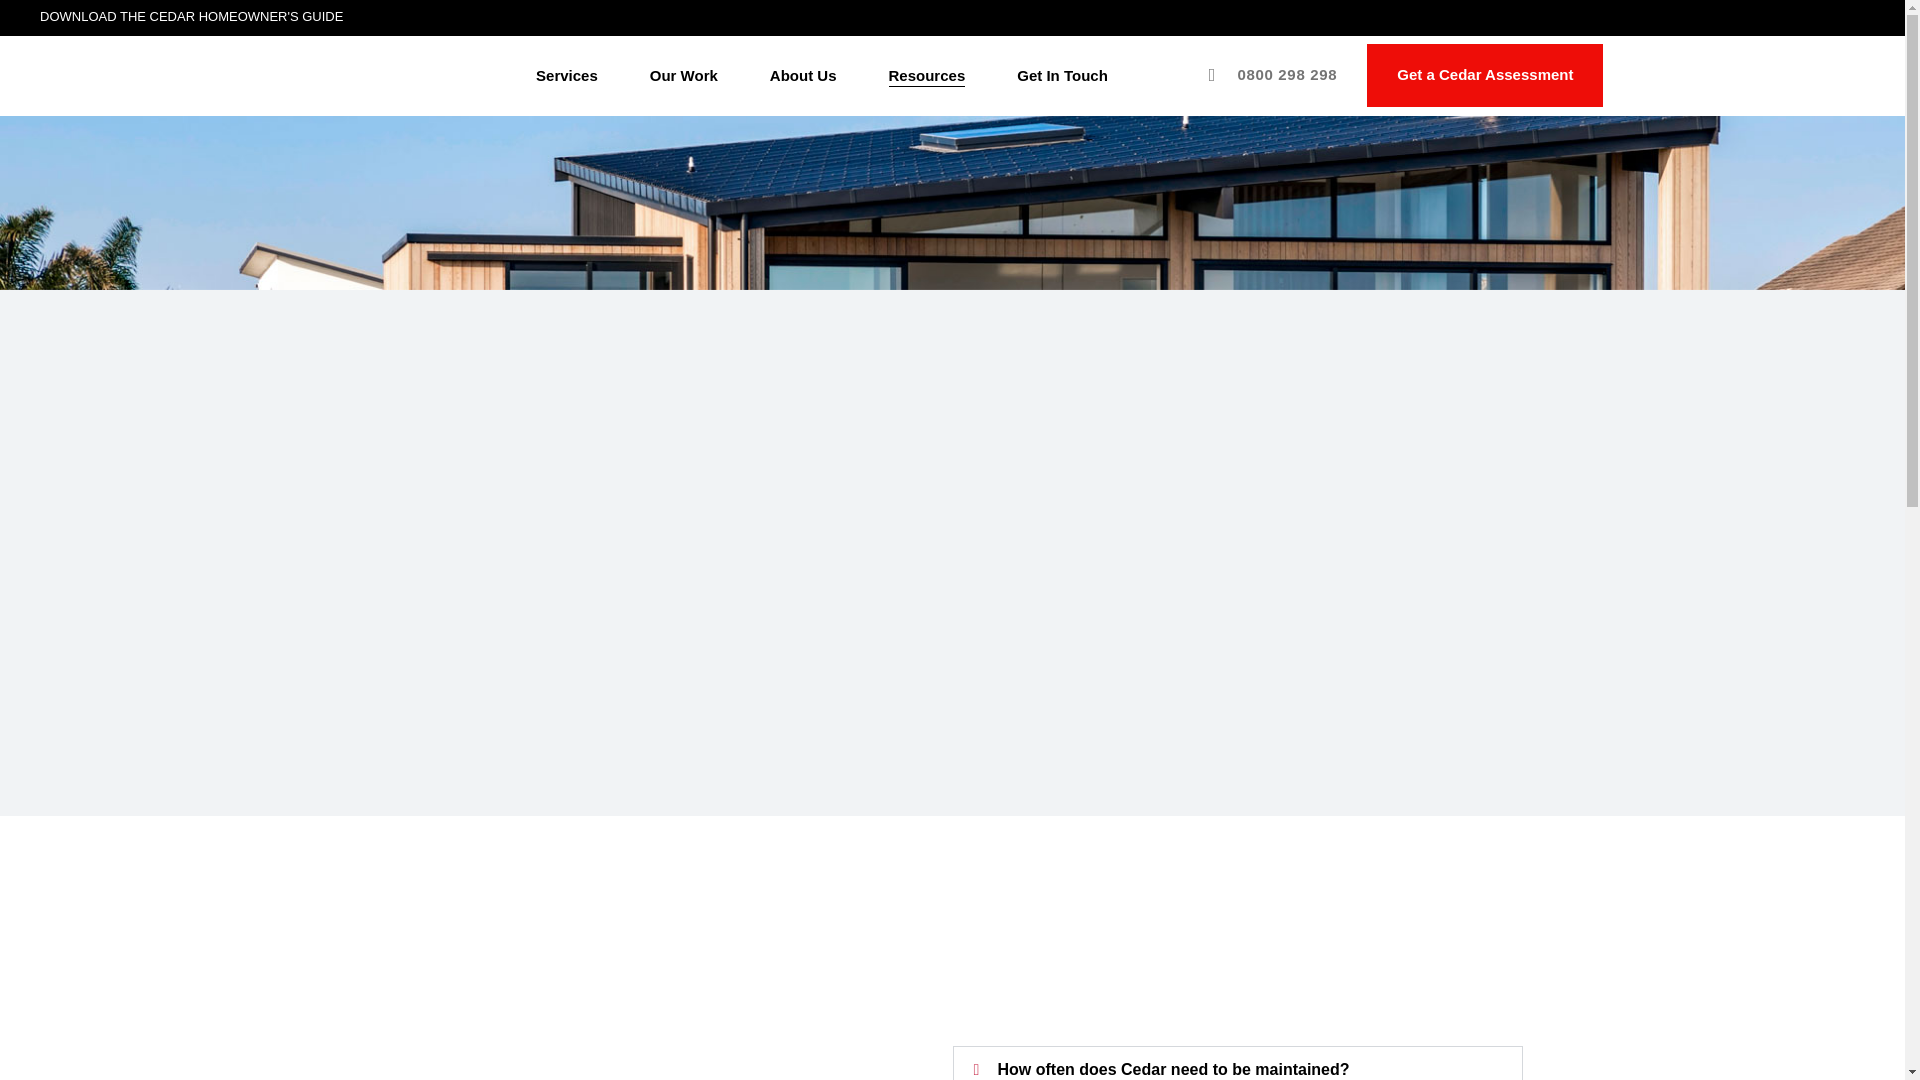  I want to click on Resources, so click(926, 74).